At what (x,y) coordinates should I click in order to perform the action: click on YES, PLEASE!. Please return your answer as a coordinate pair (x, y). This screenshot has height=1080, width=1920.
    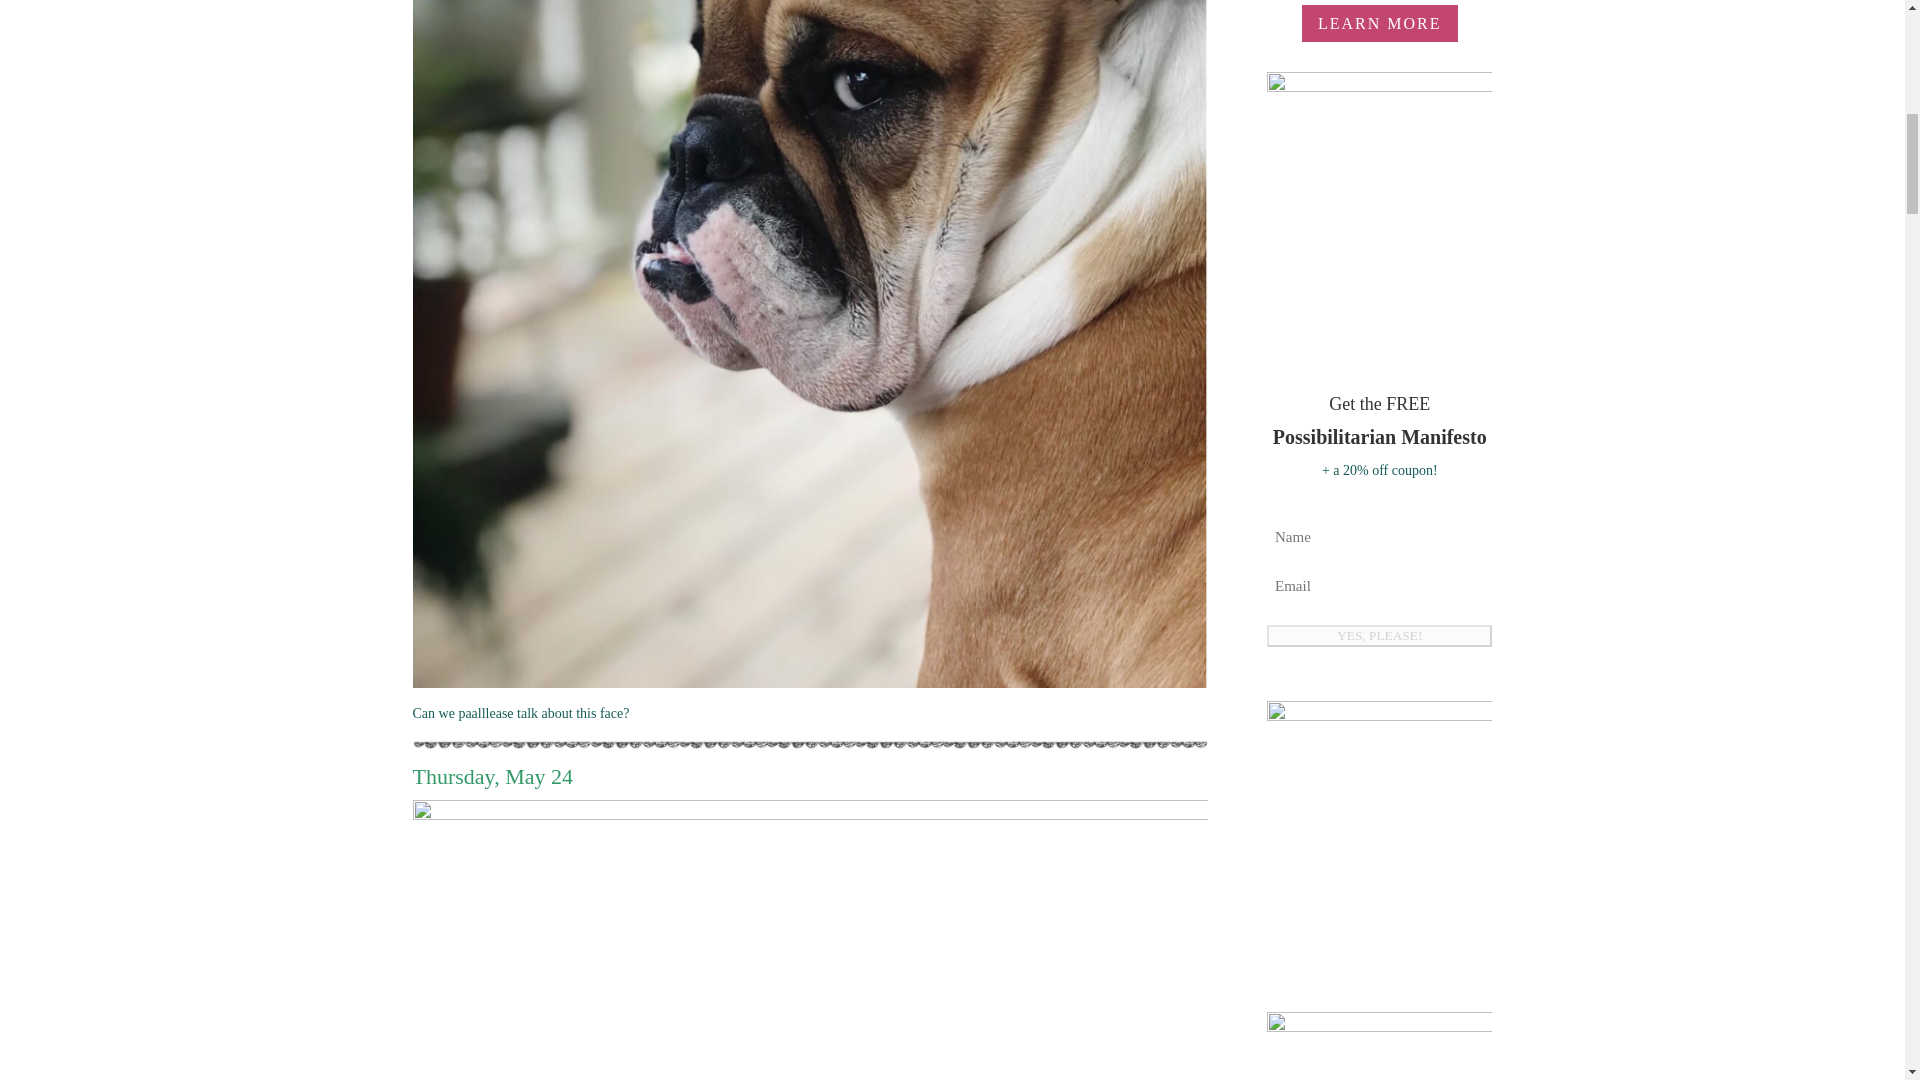
    Looking at the image, I should click on (1379, 636).